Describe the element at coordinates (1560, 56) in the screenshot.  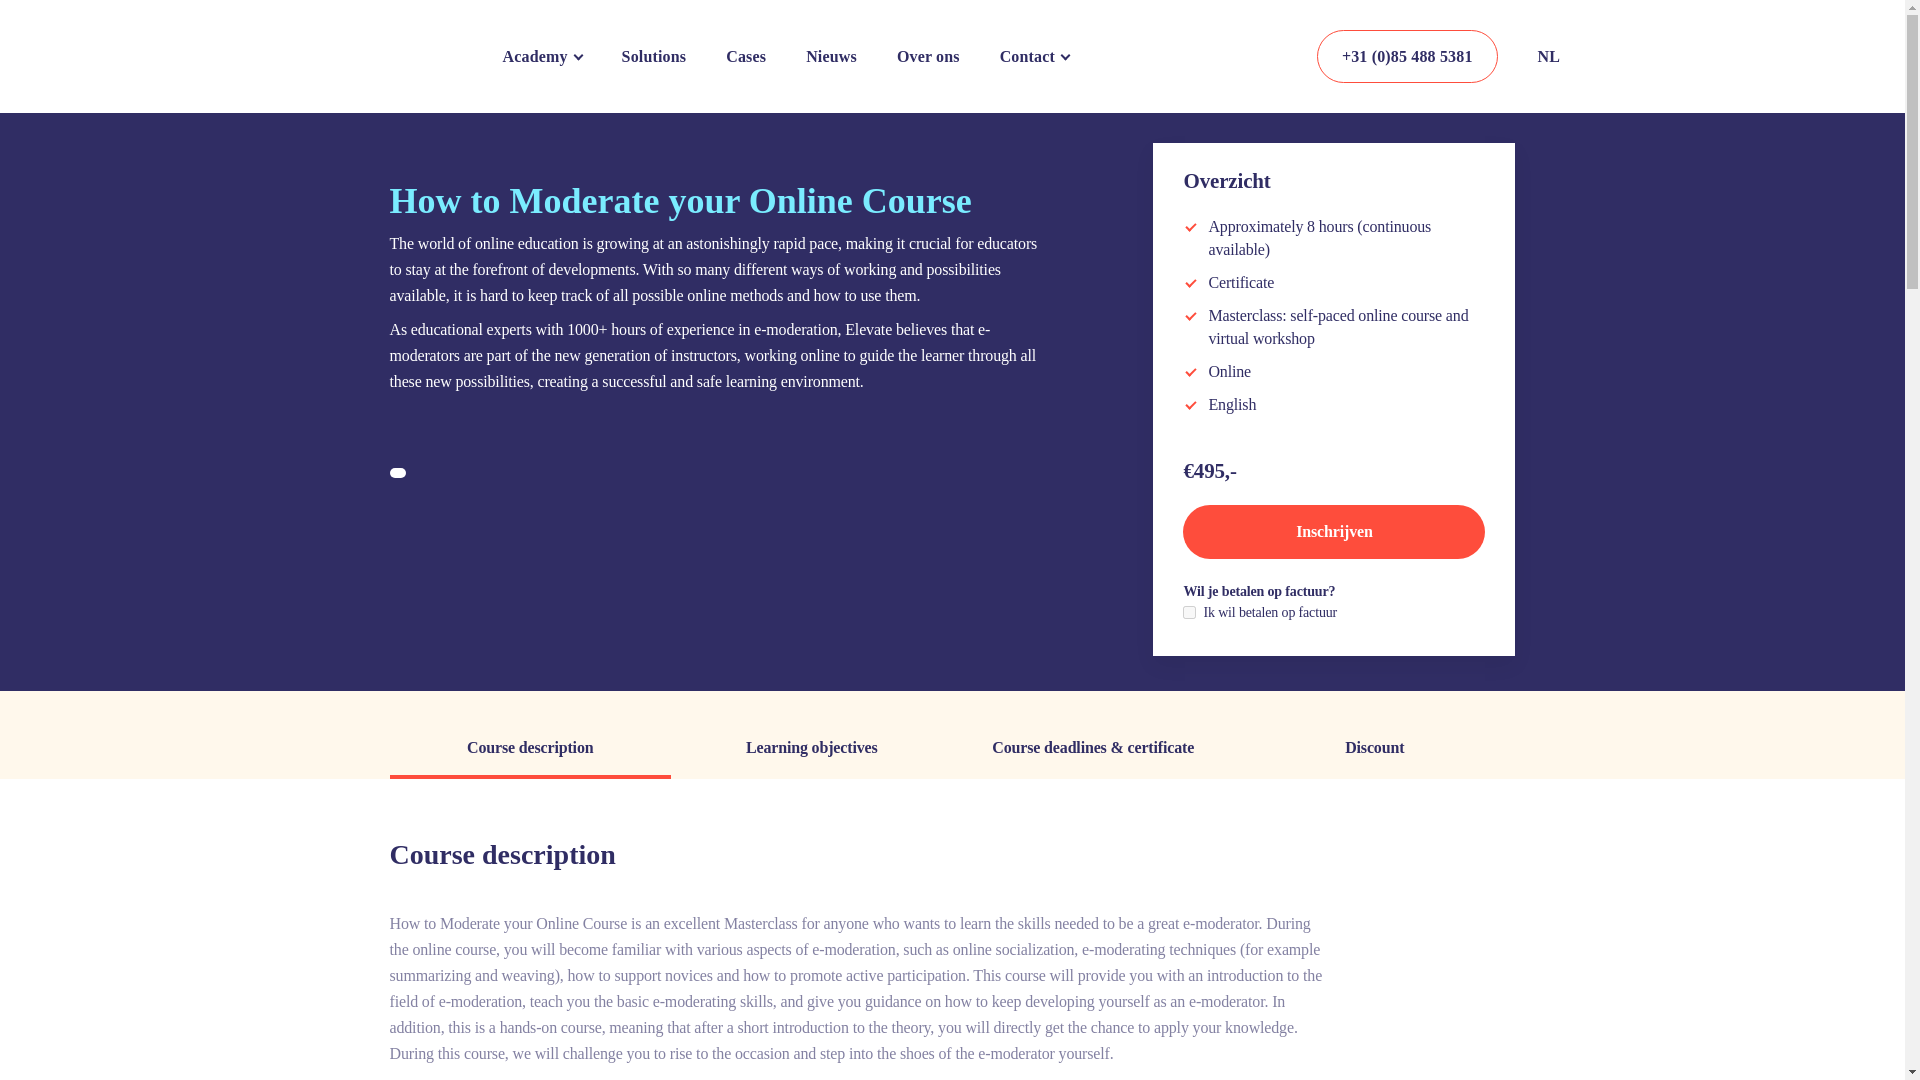
I see `NL` at that location.